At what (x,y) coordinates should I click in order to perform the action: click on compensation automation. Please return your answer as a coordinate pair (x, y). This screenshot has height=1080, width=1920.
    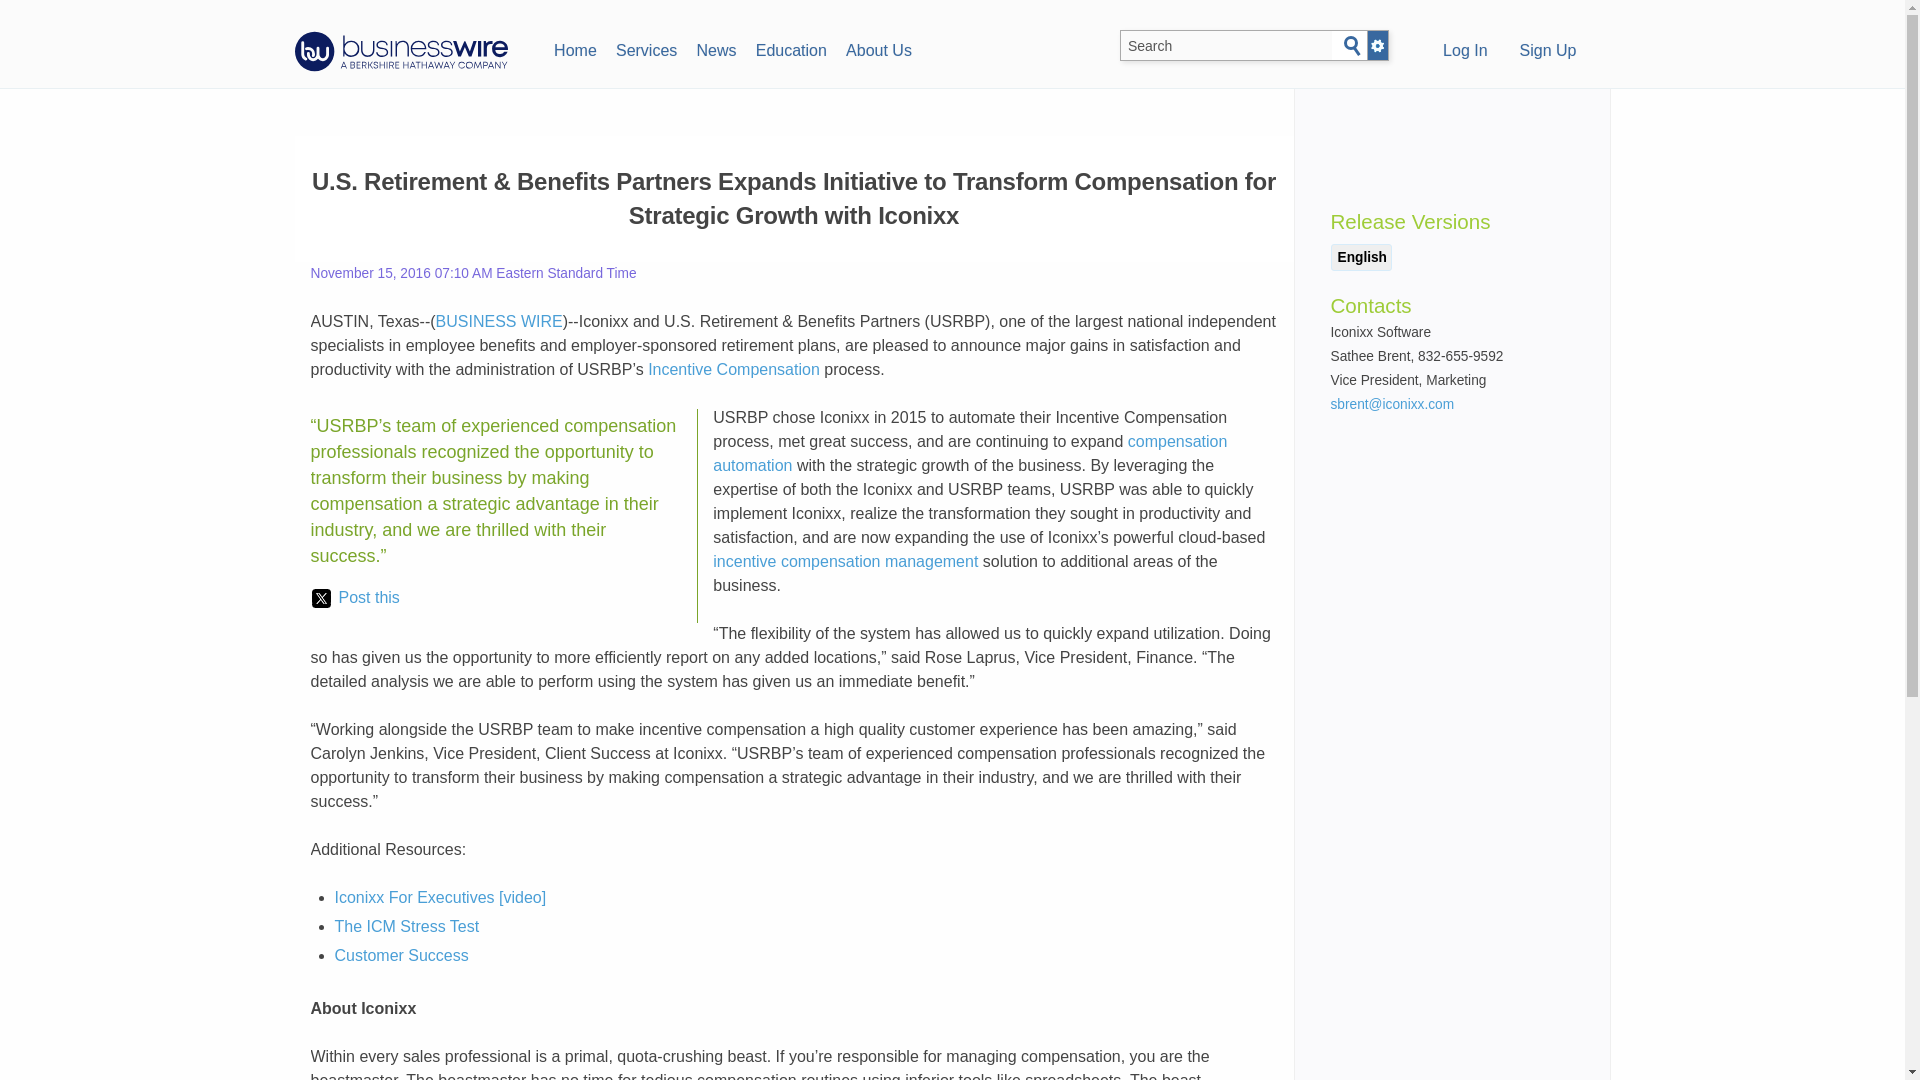
    Looking at the image, I should click on (969, 454).